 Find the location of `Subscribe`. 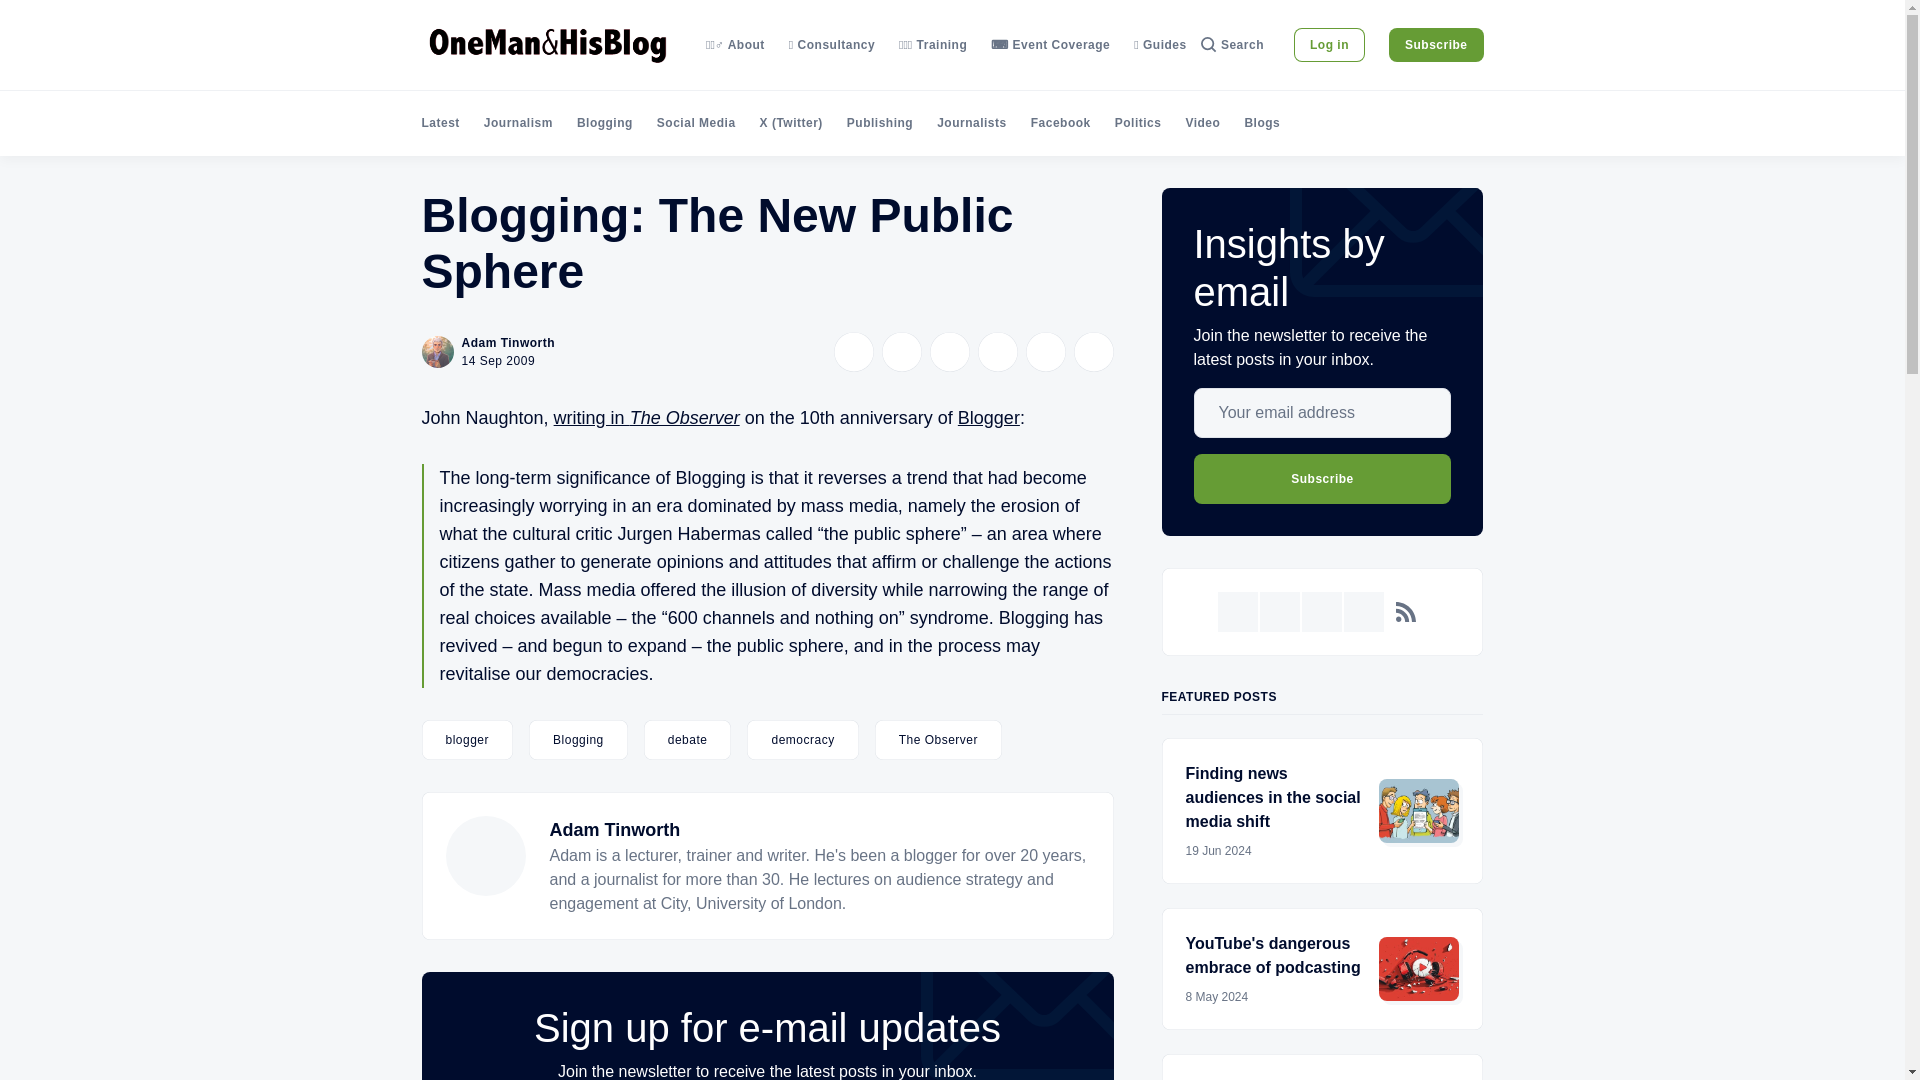

Subscribe is located at coordinates (1436, 44).